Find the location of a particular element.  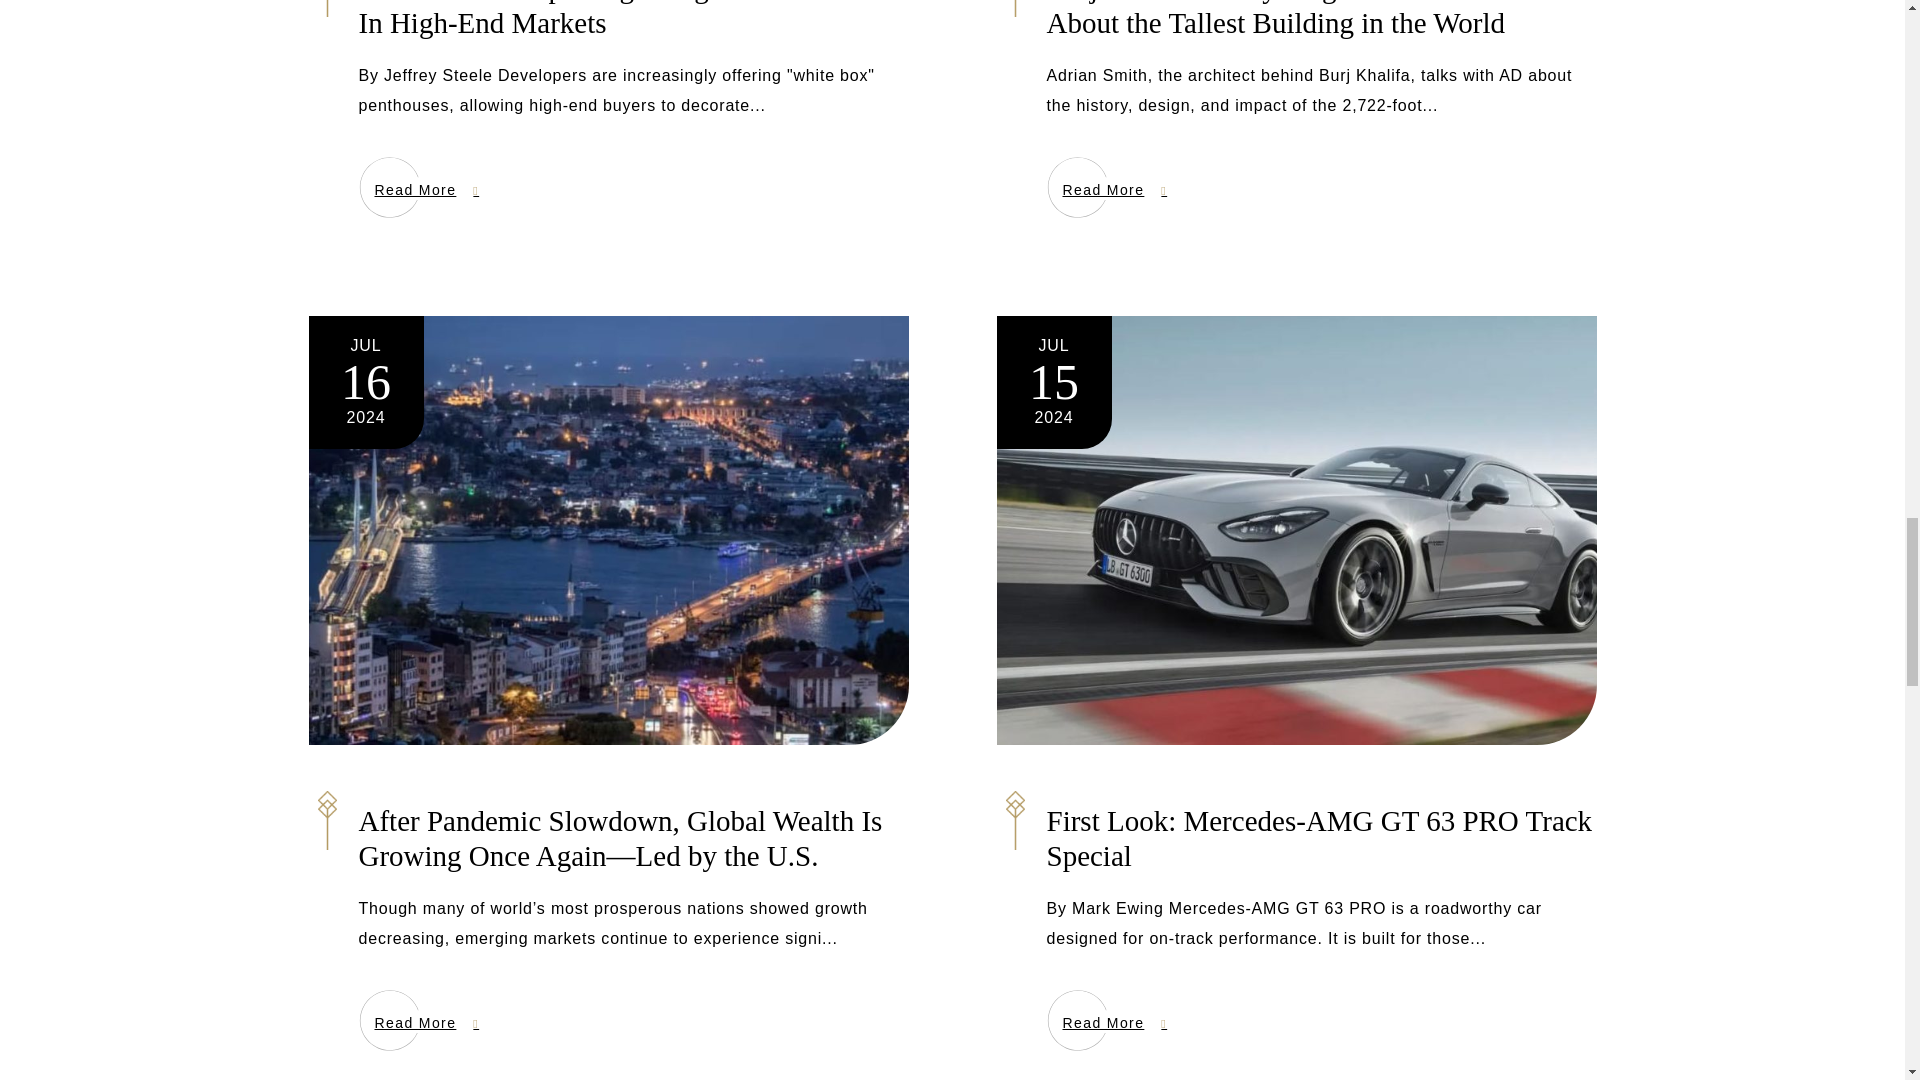

Read More is located at coordinates (426, 1020).